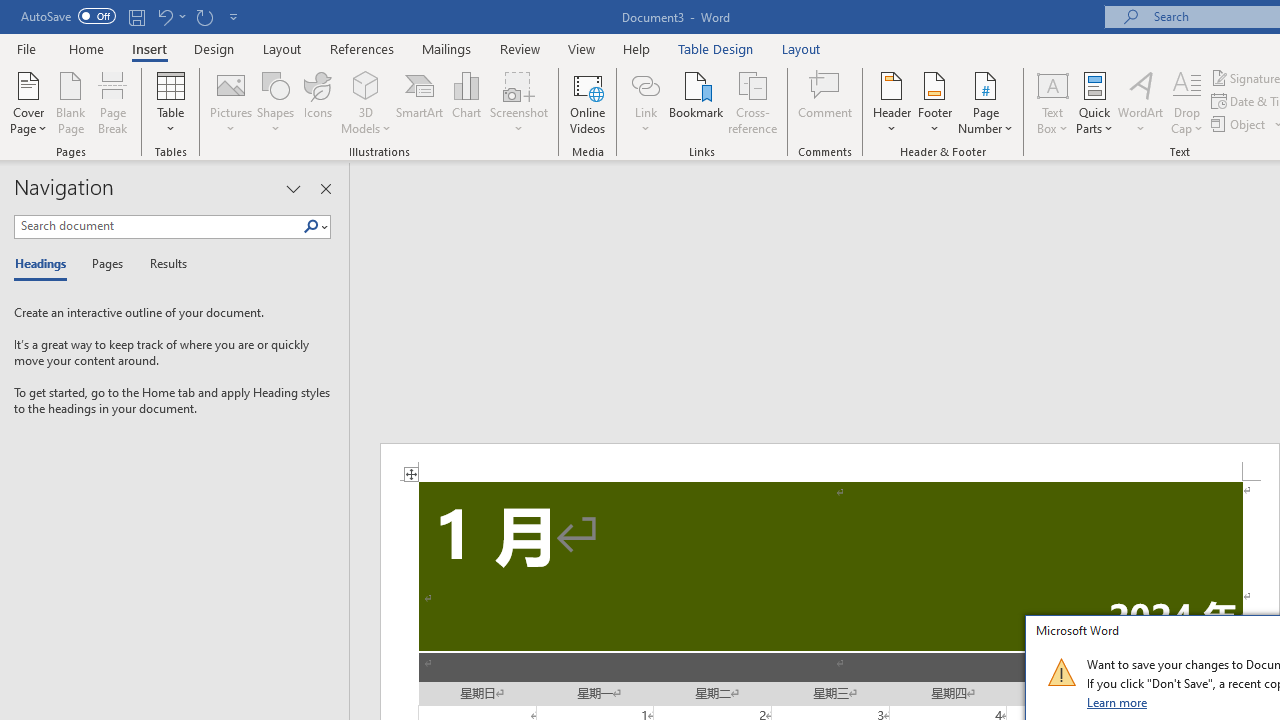 This screenshot has width=1280, height=720. What do you see at coordinates (158, 226) in the screenshot?
I see `Search document` at bounding box center [158, 226].